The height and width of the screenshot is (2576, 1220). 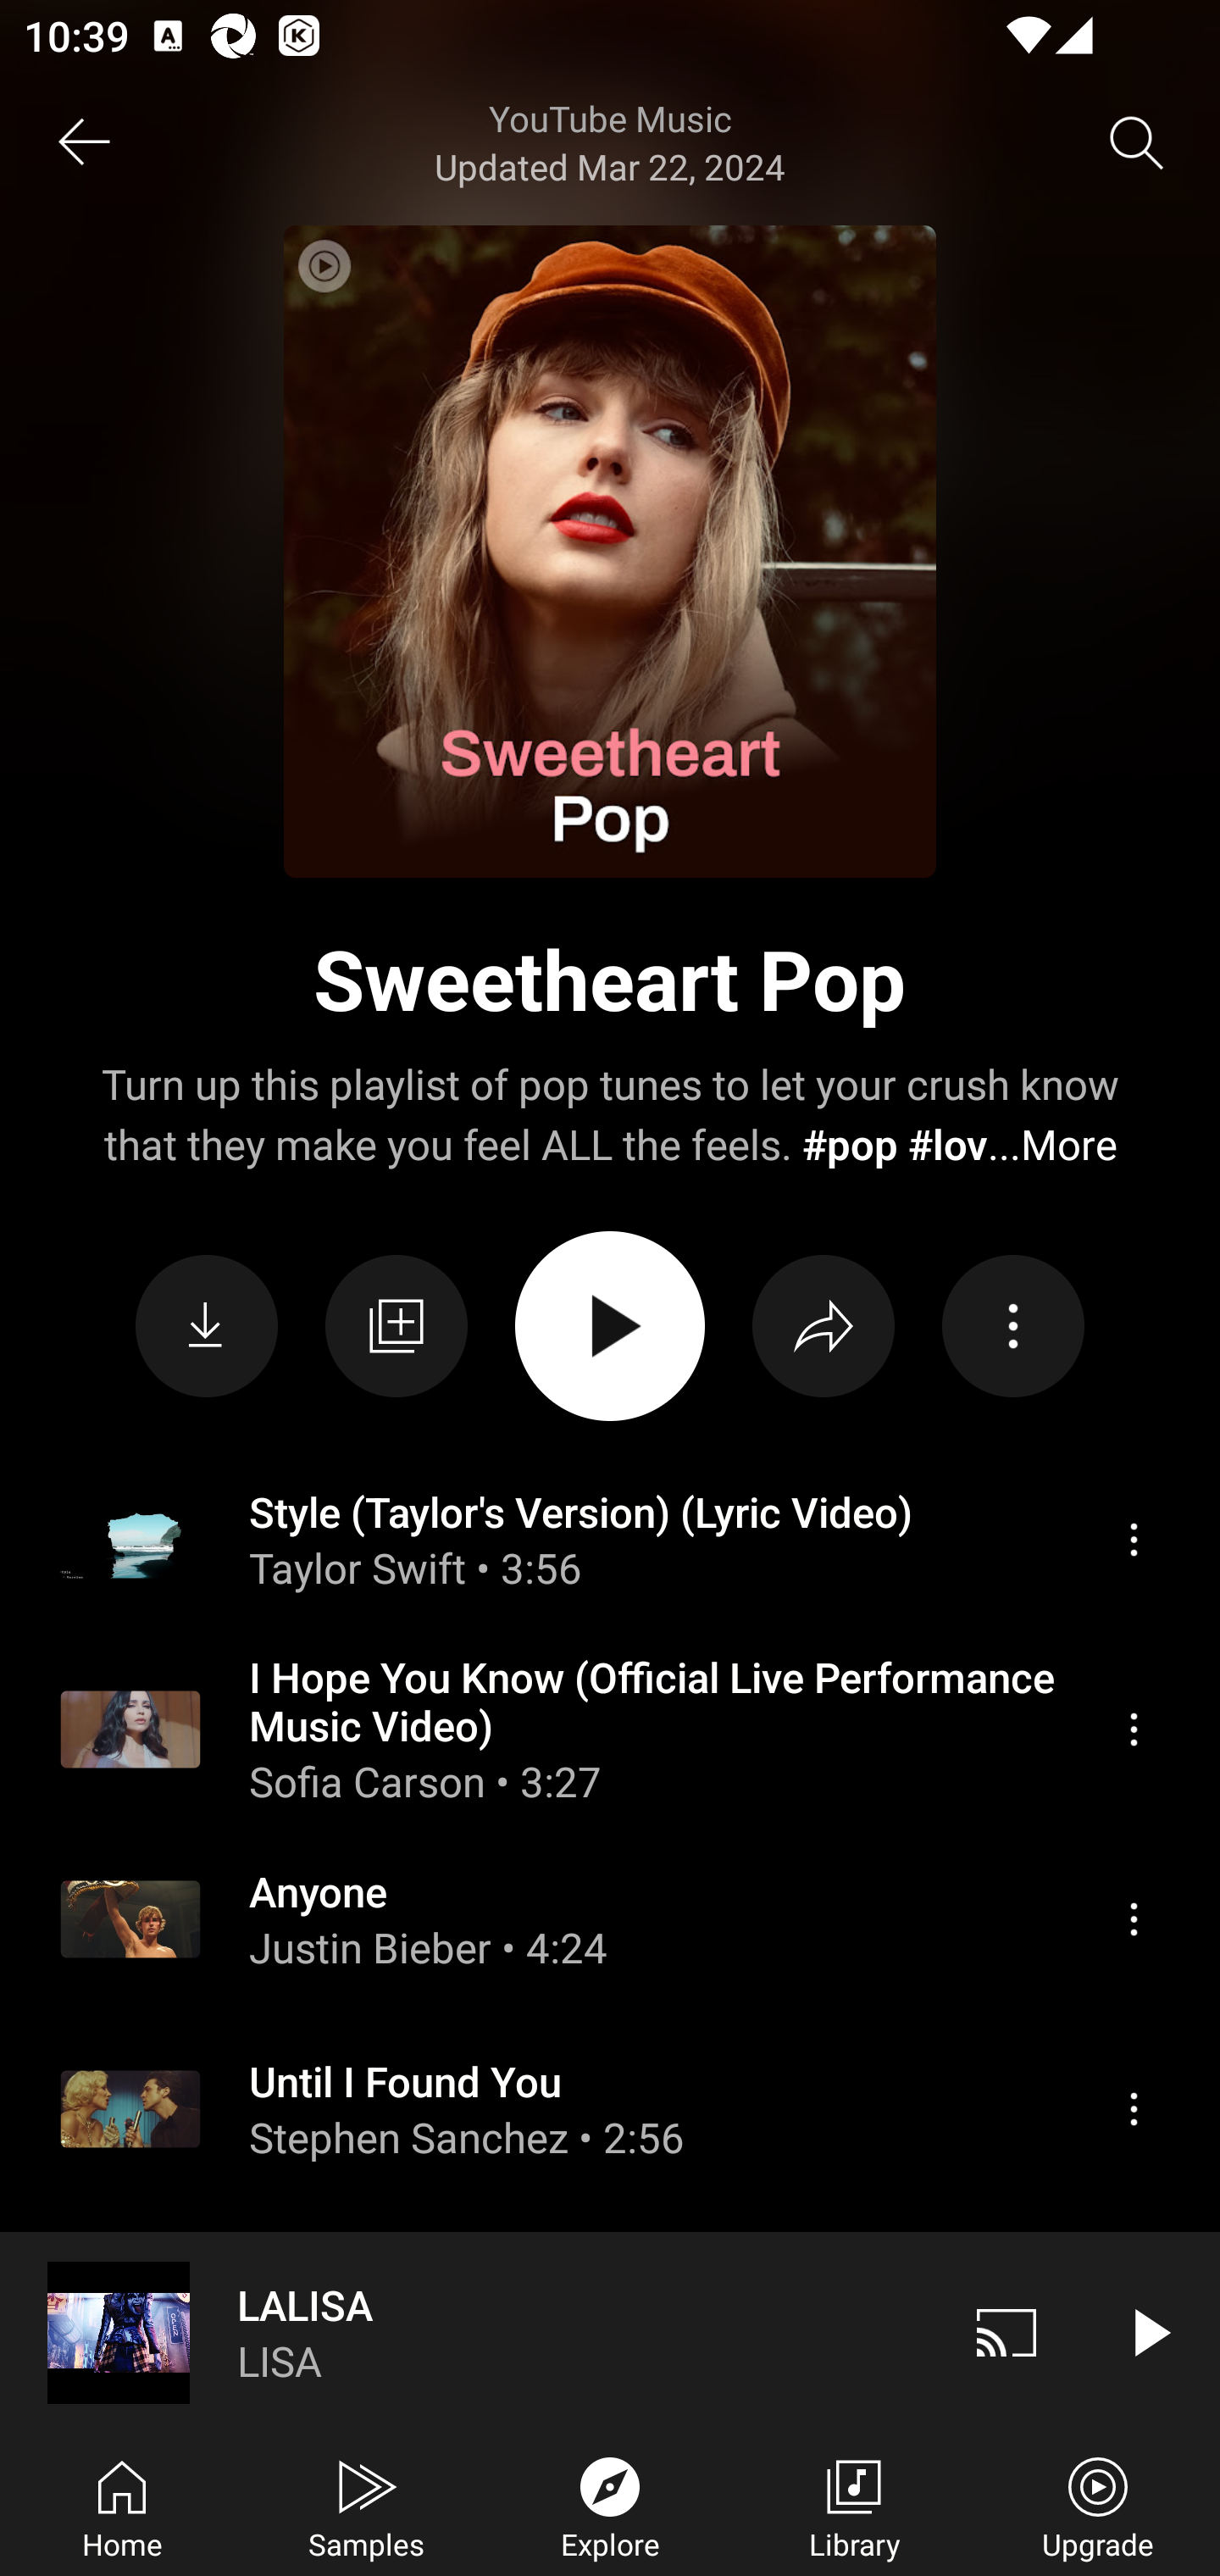 I want to click on Samples, so click(x=366, y=2505).